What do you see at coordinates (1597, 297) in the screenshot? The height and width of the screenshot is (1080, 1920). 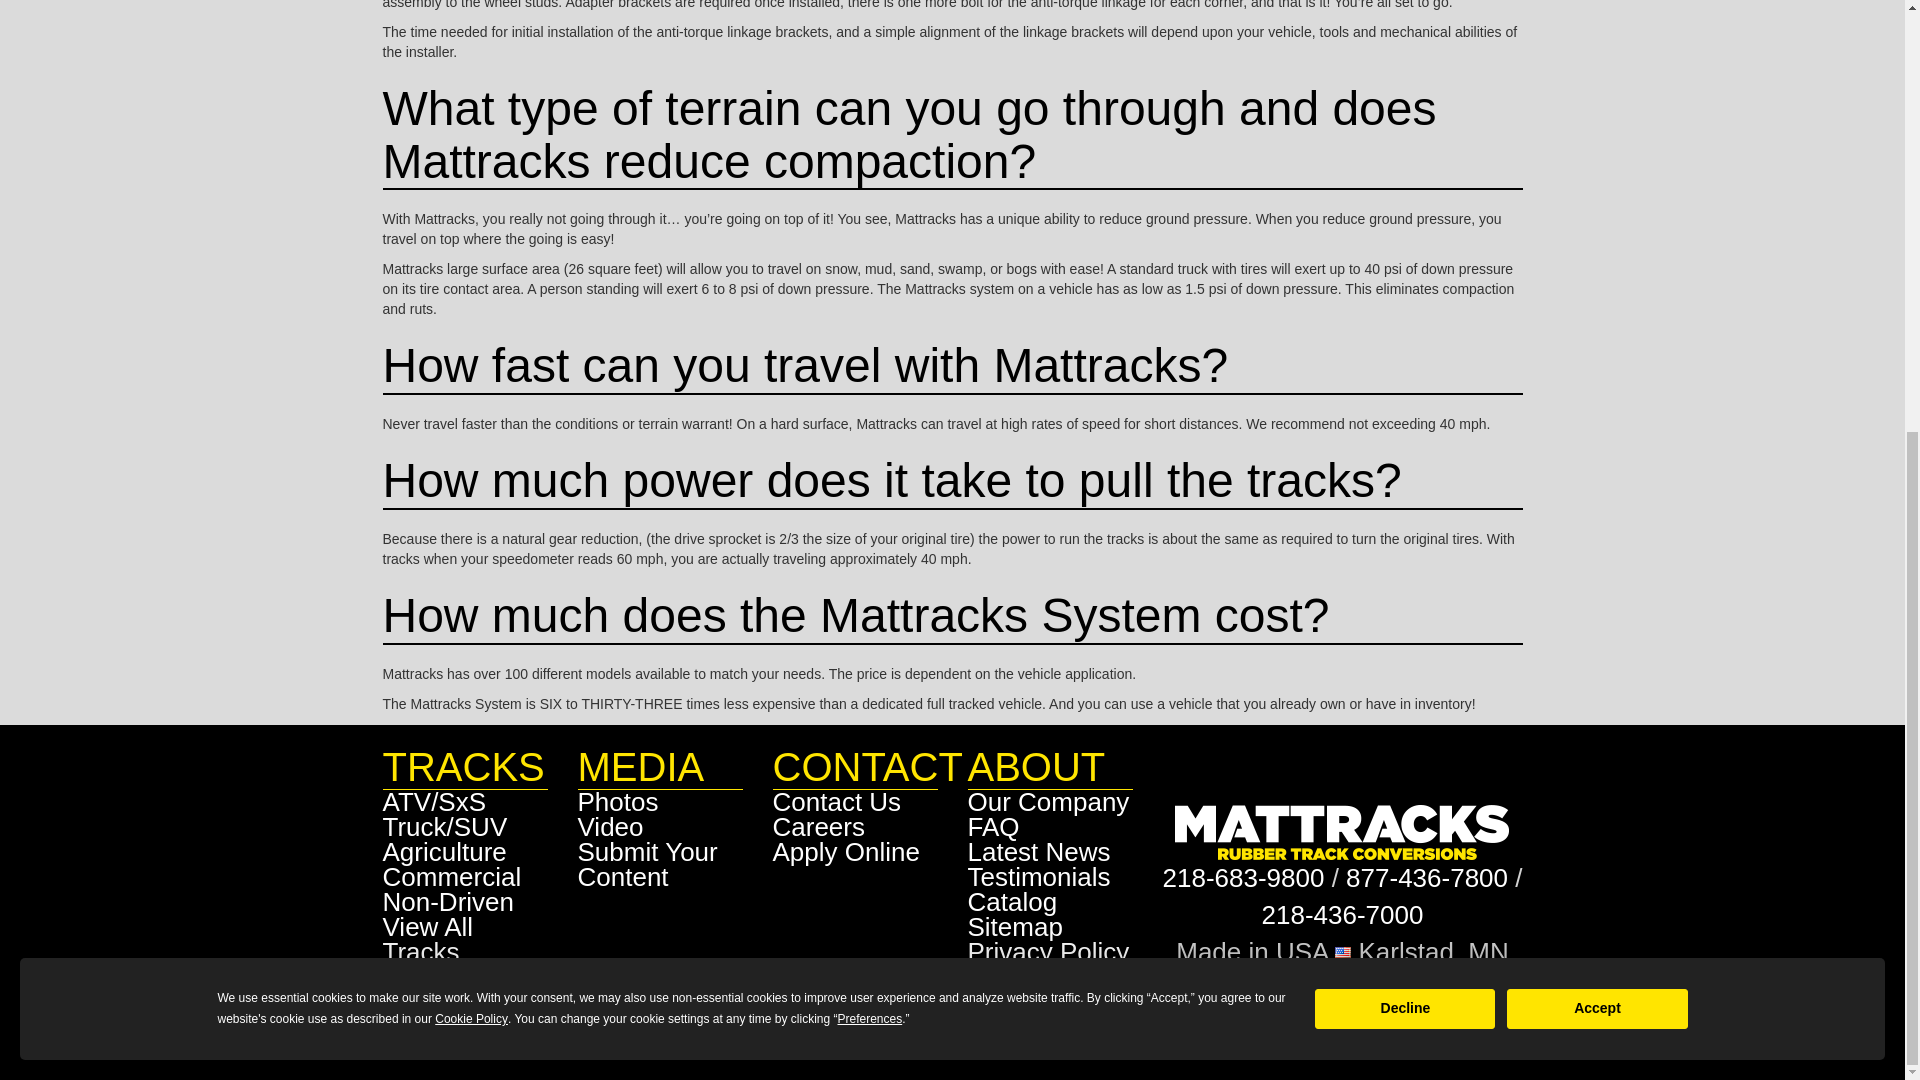 I see `Accept` at bounding box center [1597, 297].